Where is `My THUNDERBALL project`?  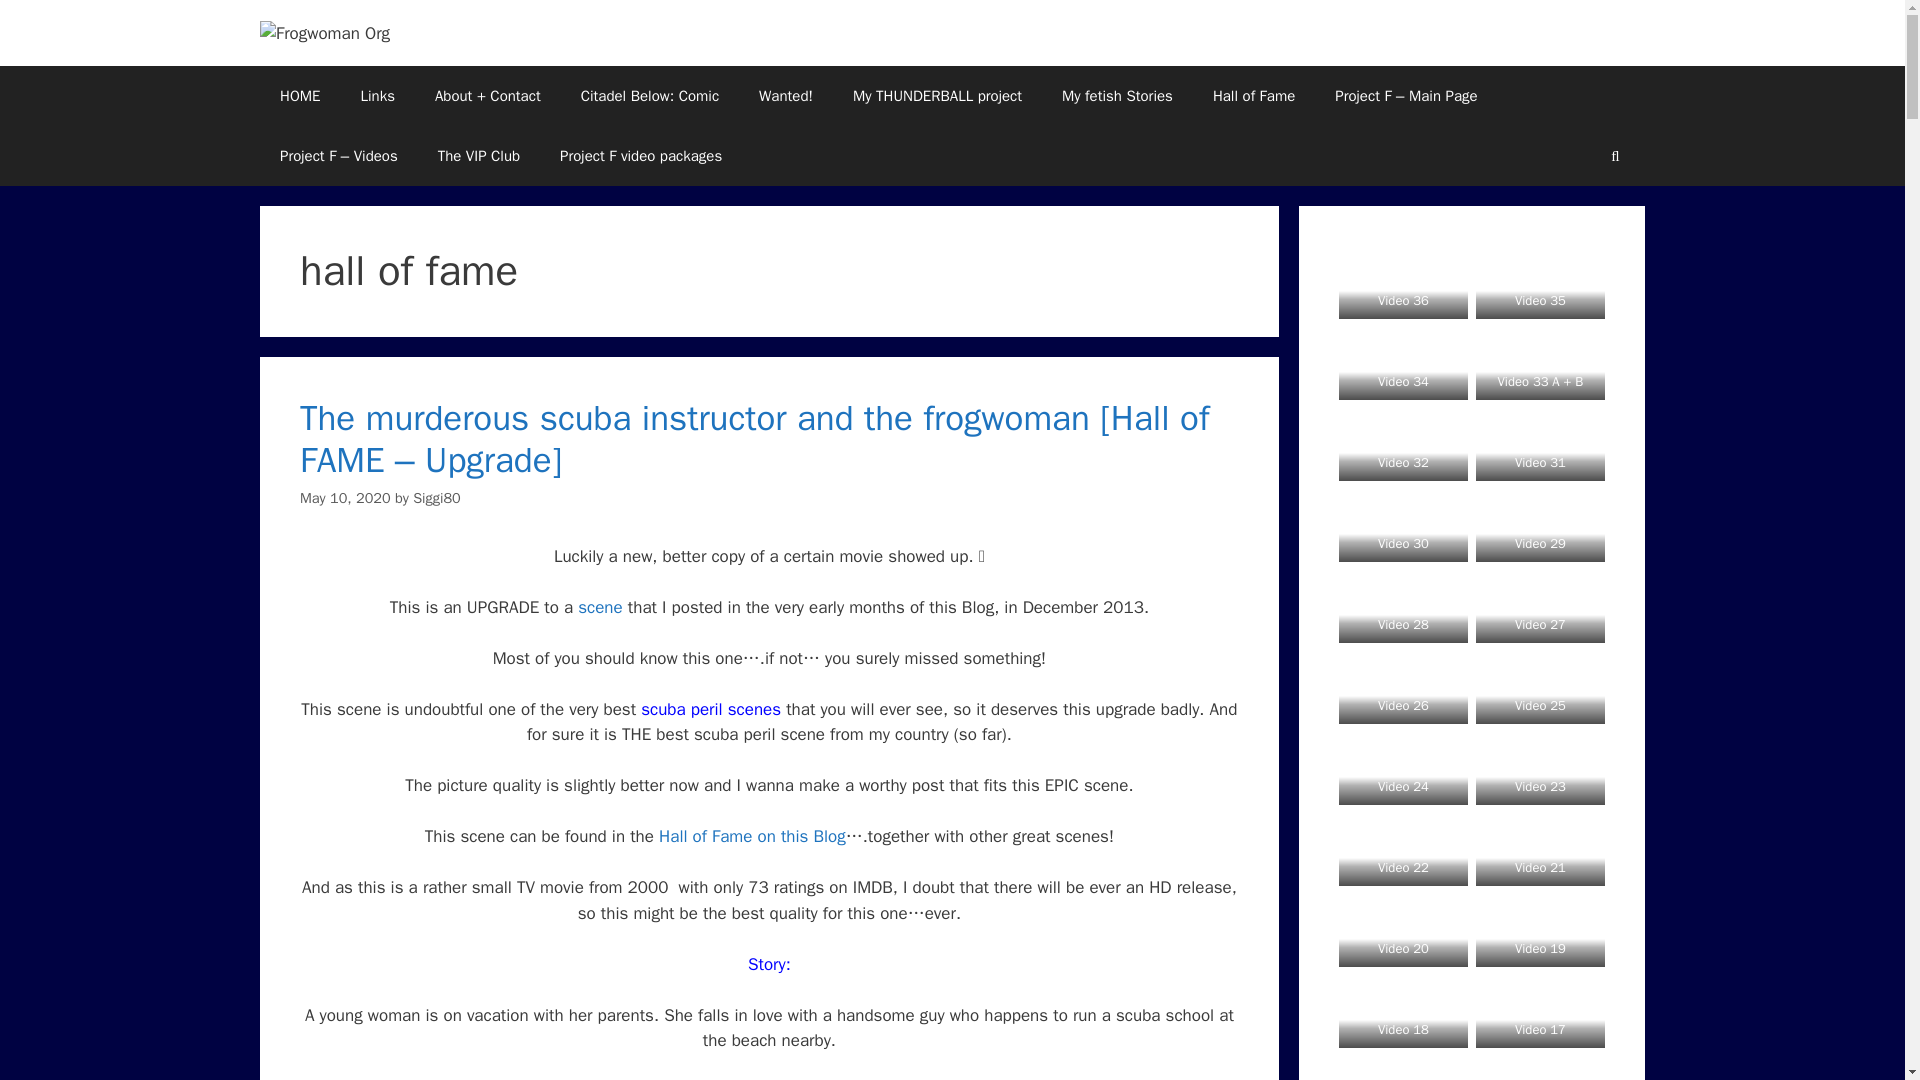 My THUNDERBALL project is located at coordinates (938, 96).